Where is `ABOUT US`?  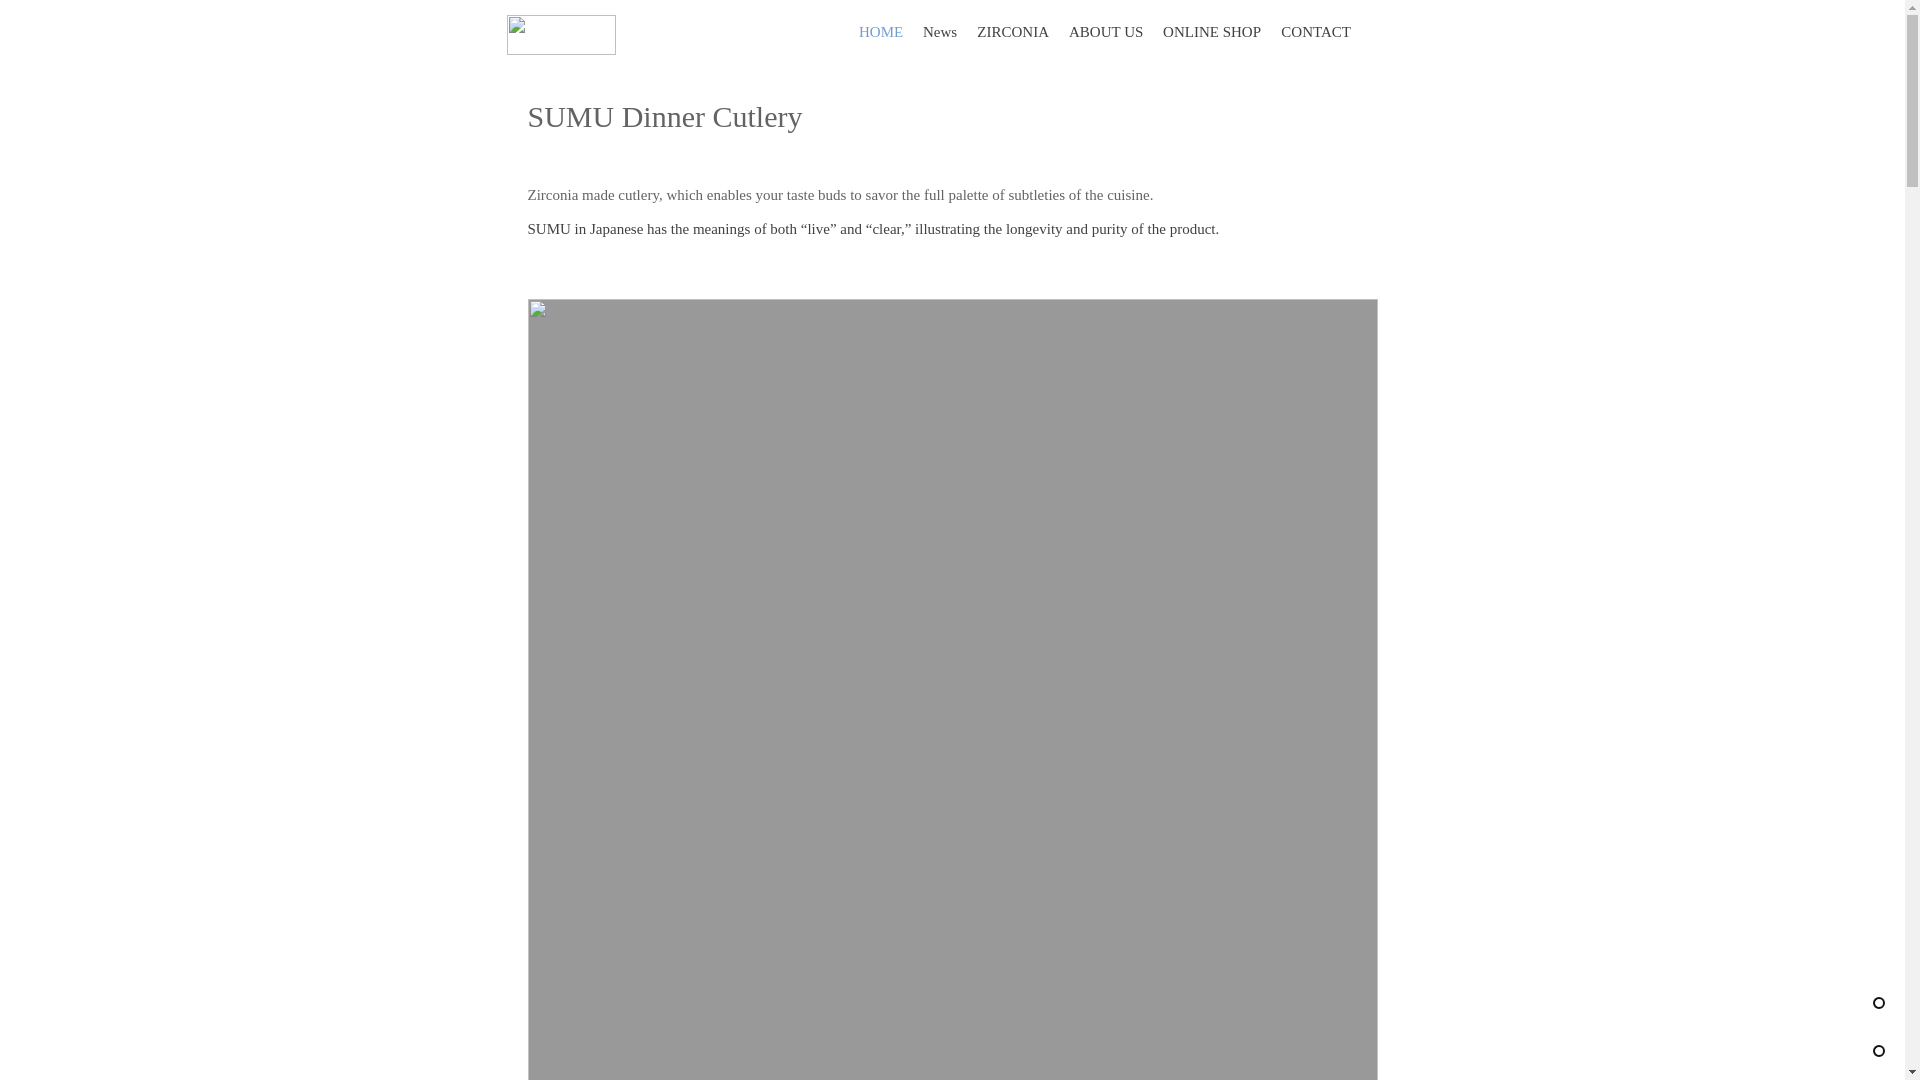
ABOUT US is located at coordinates (1106, 32).